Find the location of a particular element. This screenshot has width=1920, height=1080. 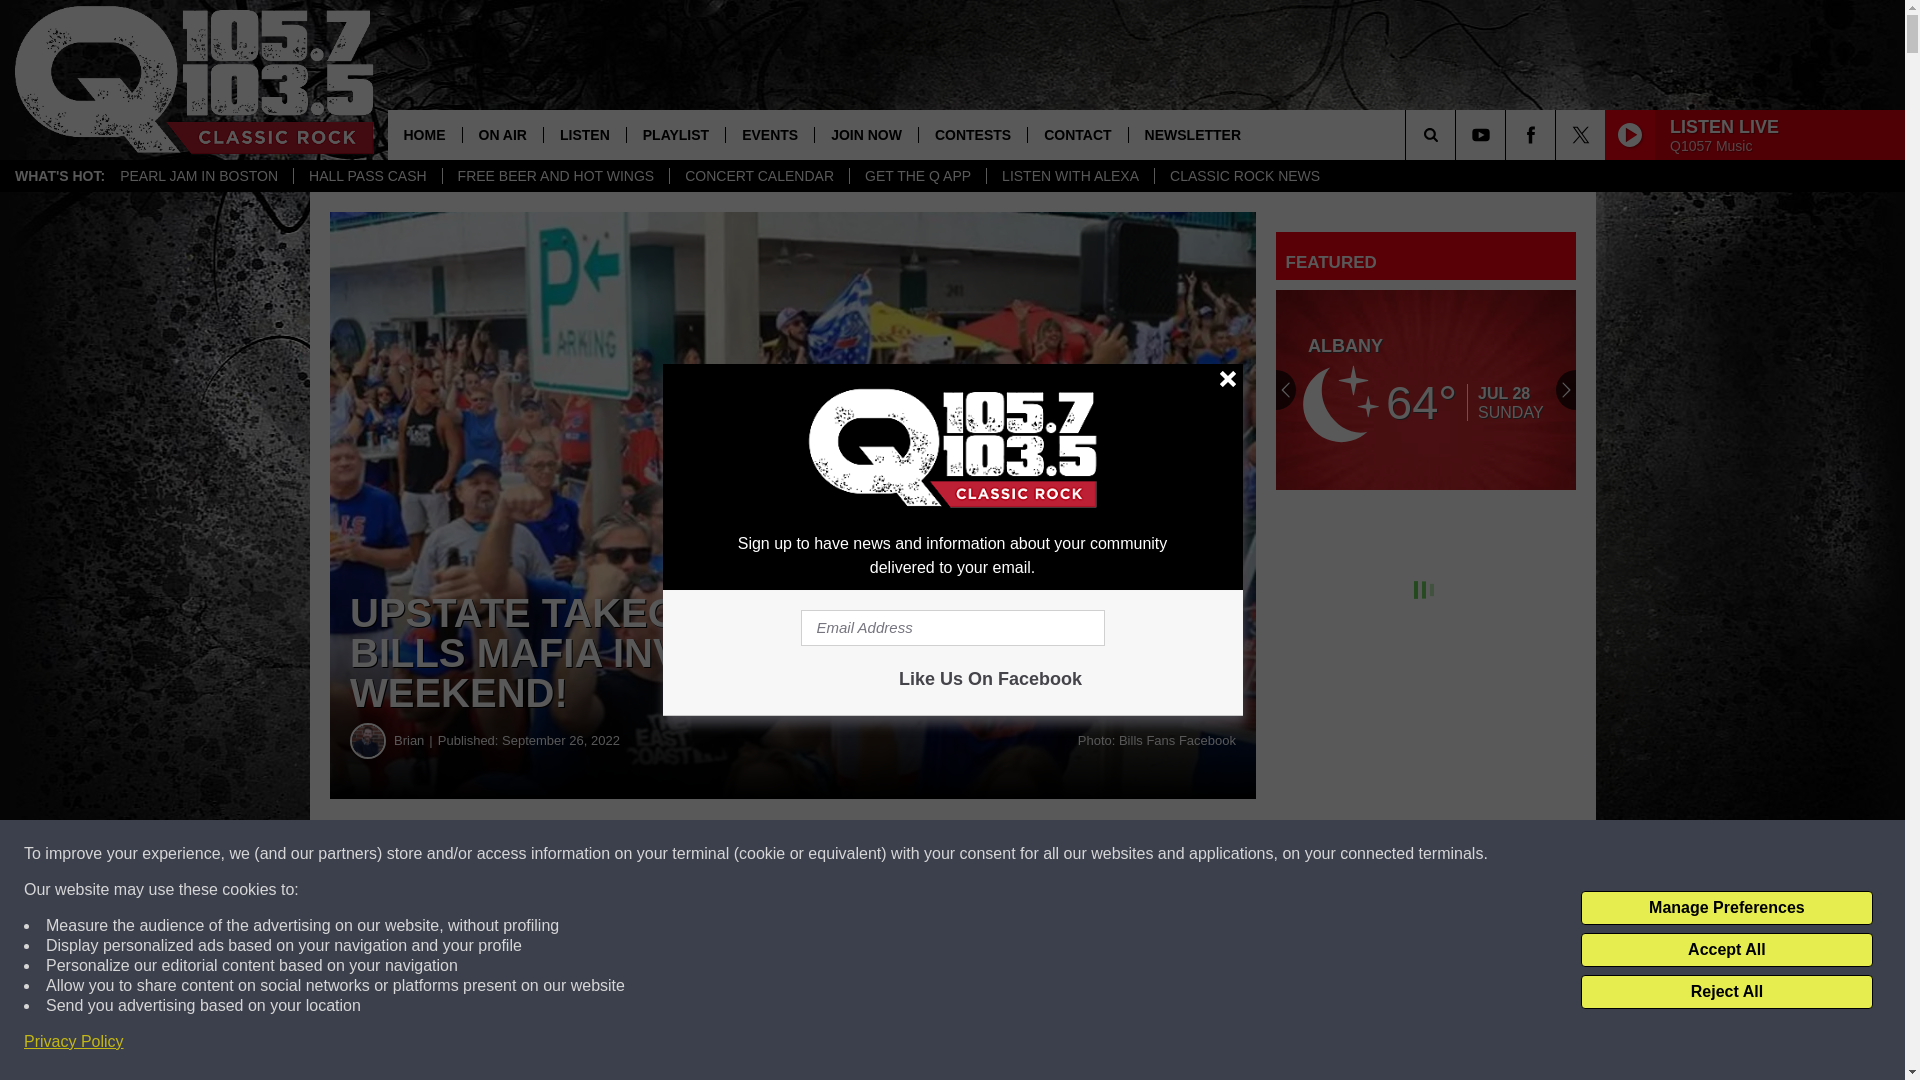

Email Address is located at coordinates (952, 628).